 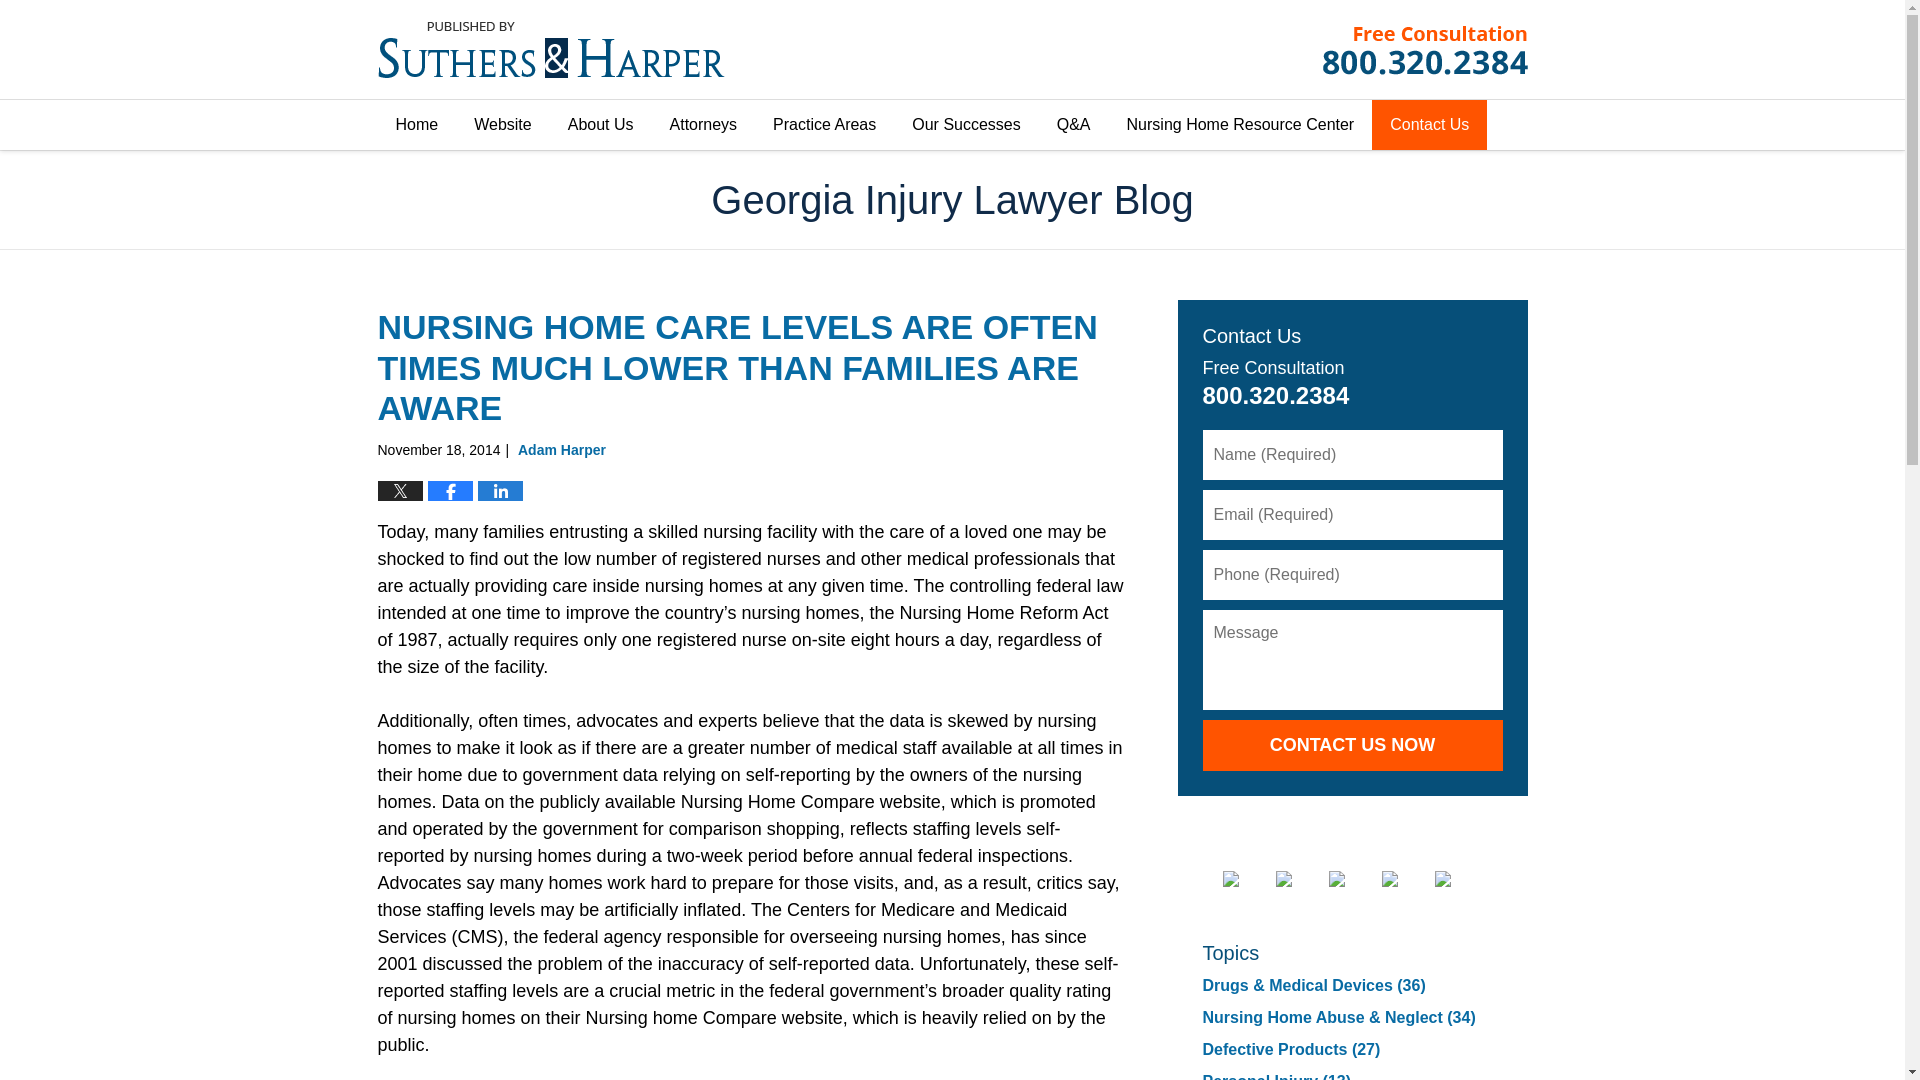 I want to click on Twitter, so click(x=1300, y=878).